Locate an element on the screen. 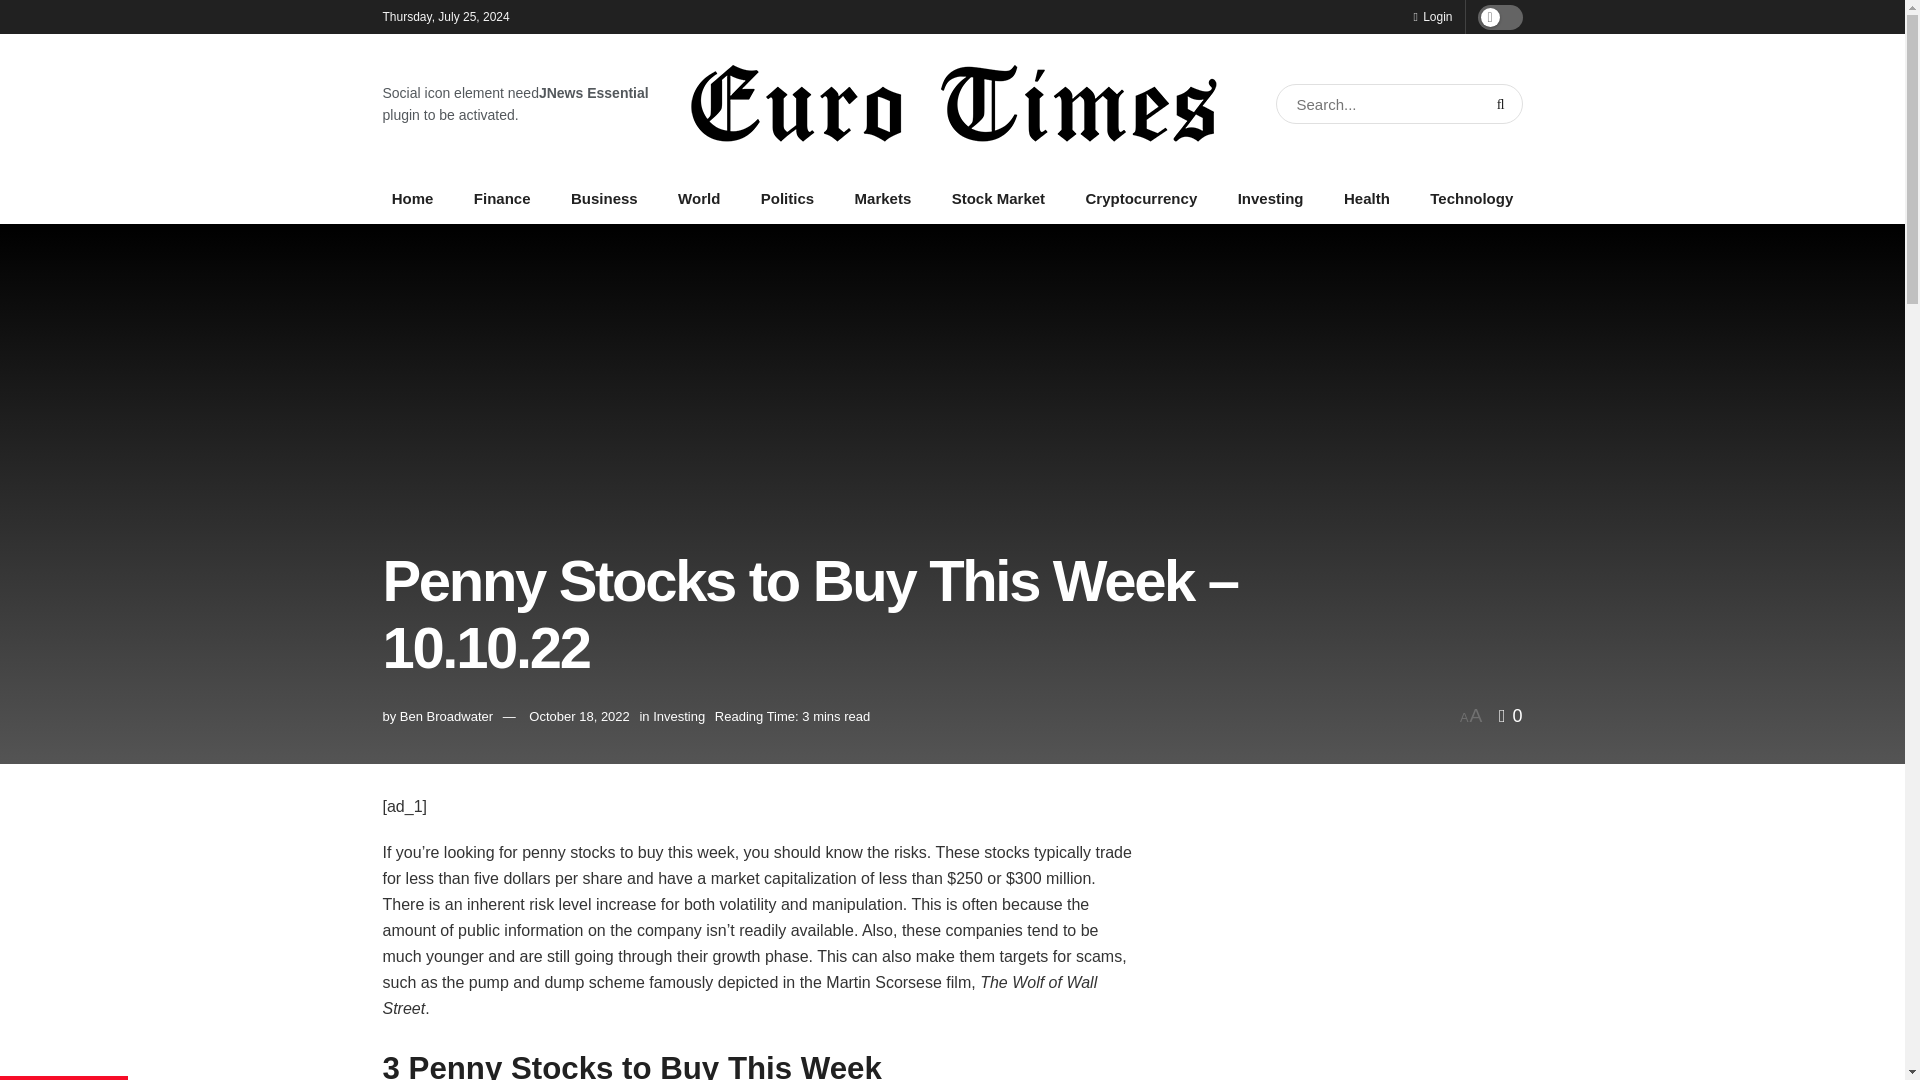 This screenshot has height=1080, width=1920. October 18, 2022 is located at coordinates (579, 716).